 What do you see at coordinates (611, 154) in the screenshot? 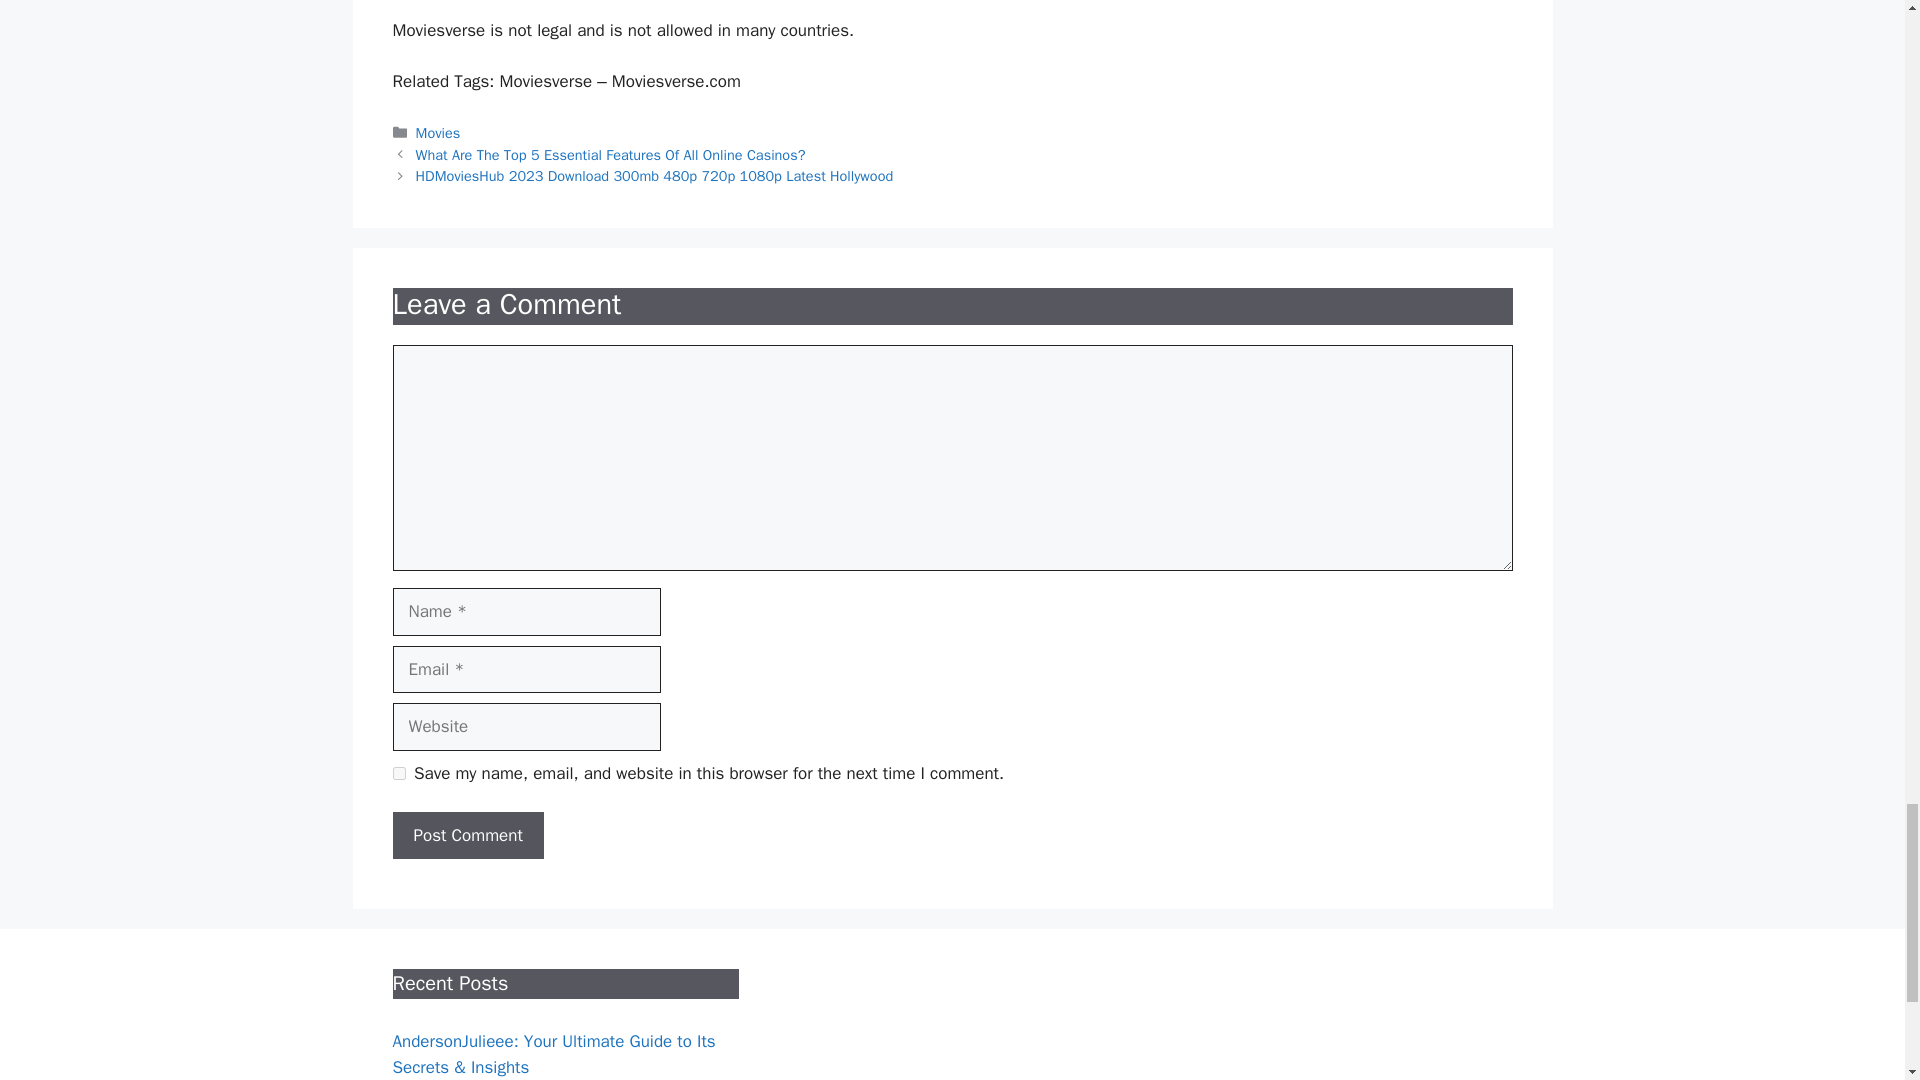
I see `What Are The Top 5 Essential Features Of All Online Casinos?` at bounding box center [611, 154].